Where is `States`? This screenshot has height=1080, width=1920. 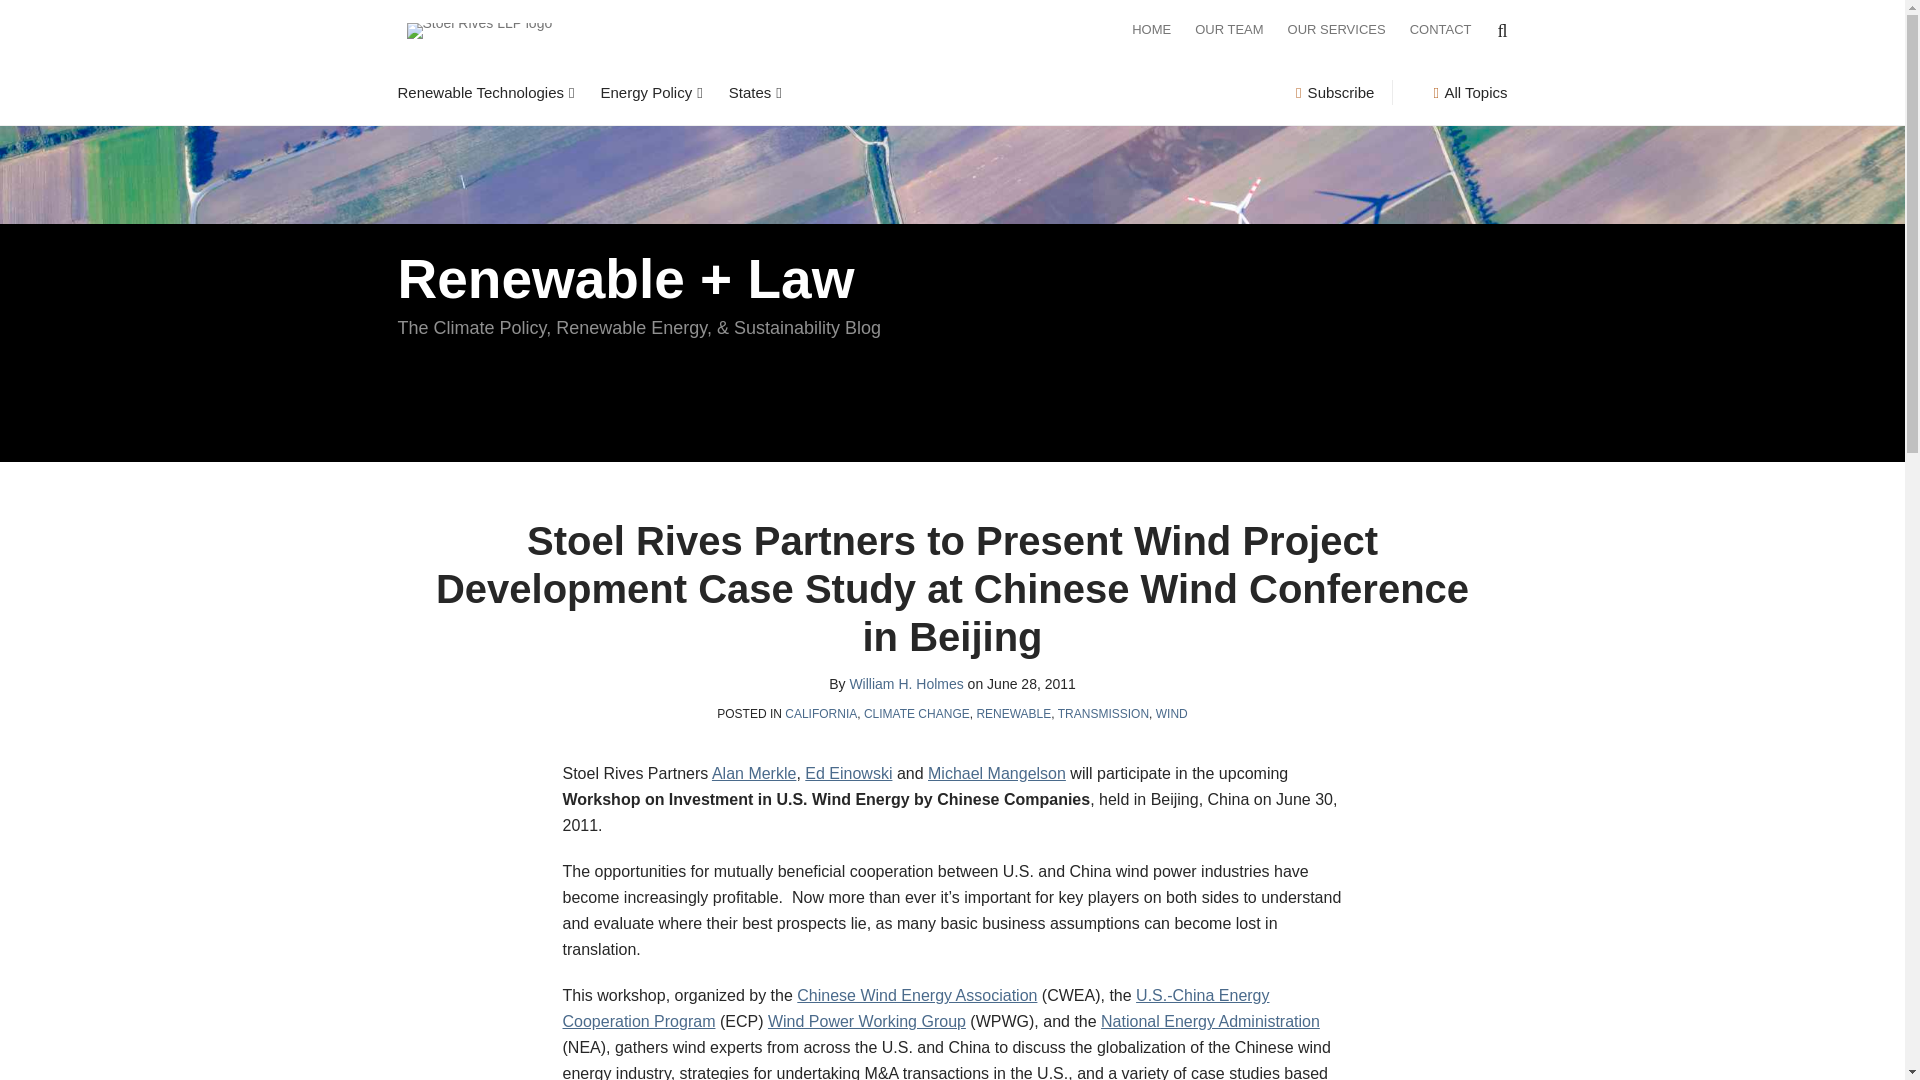 States is located at coordinates (750, 92).